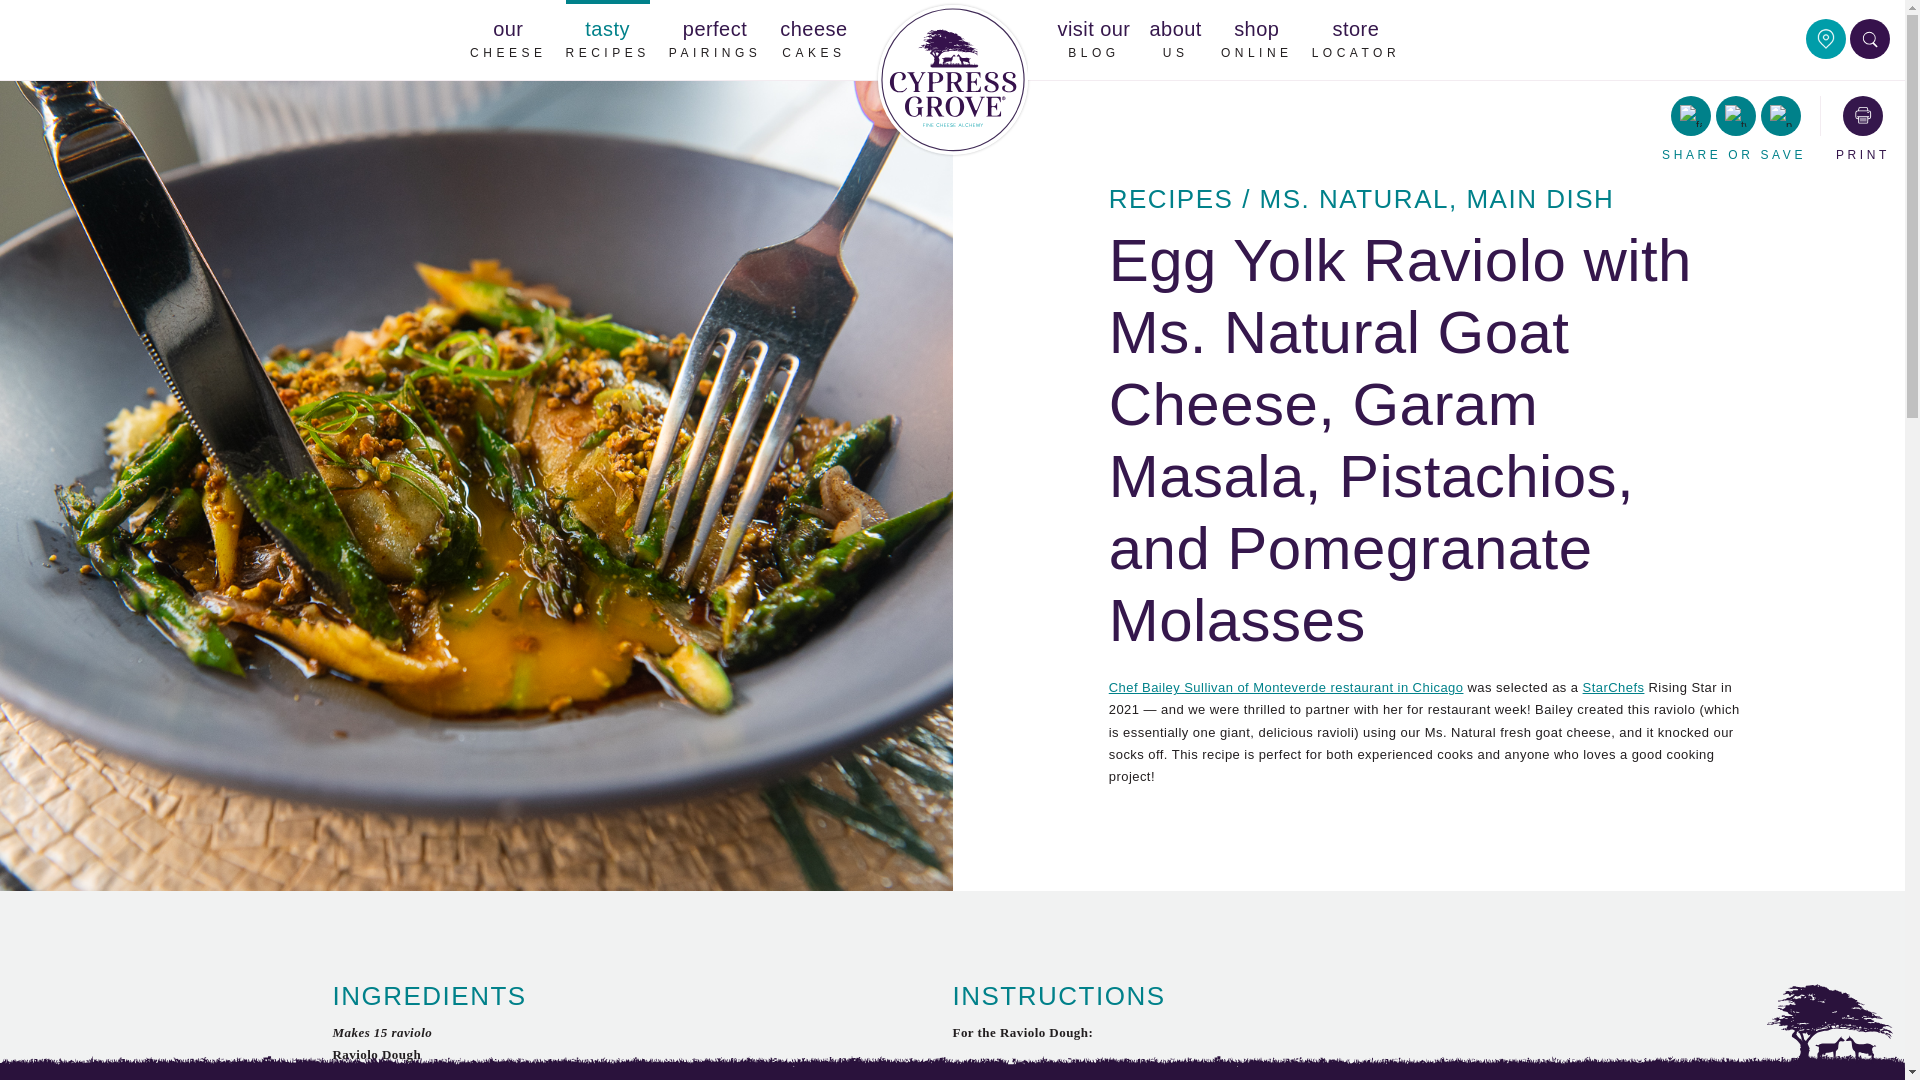 The height and width of the screenshot is (1080, 1920). I want to click on StarChefs, so click(1614, 688).